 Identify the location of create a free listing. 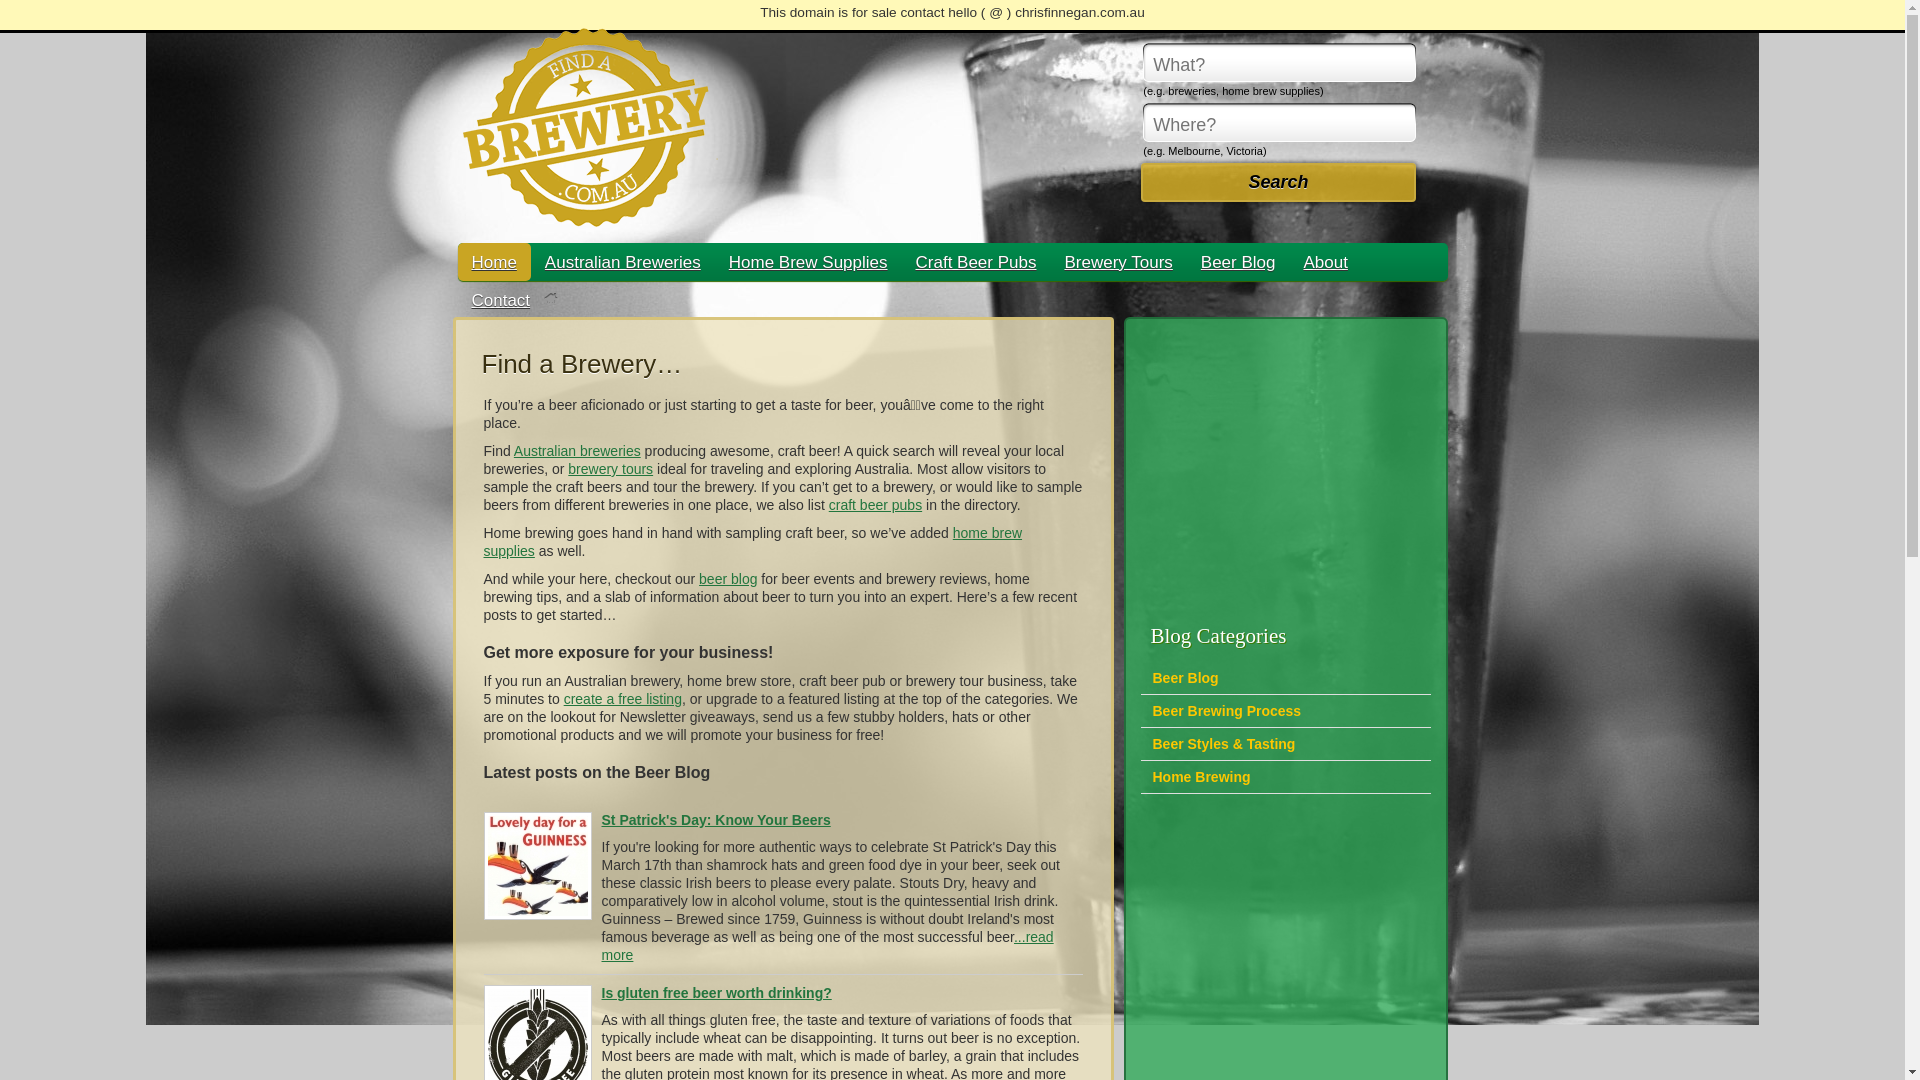
(623, 699).